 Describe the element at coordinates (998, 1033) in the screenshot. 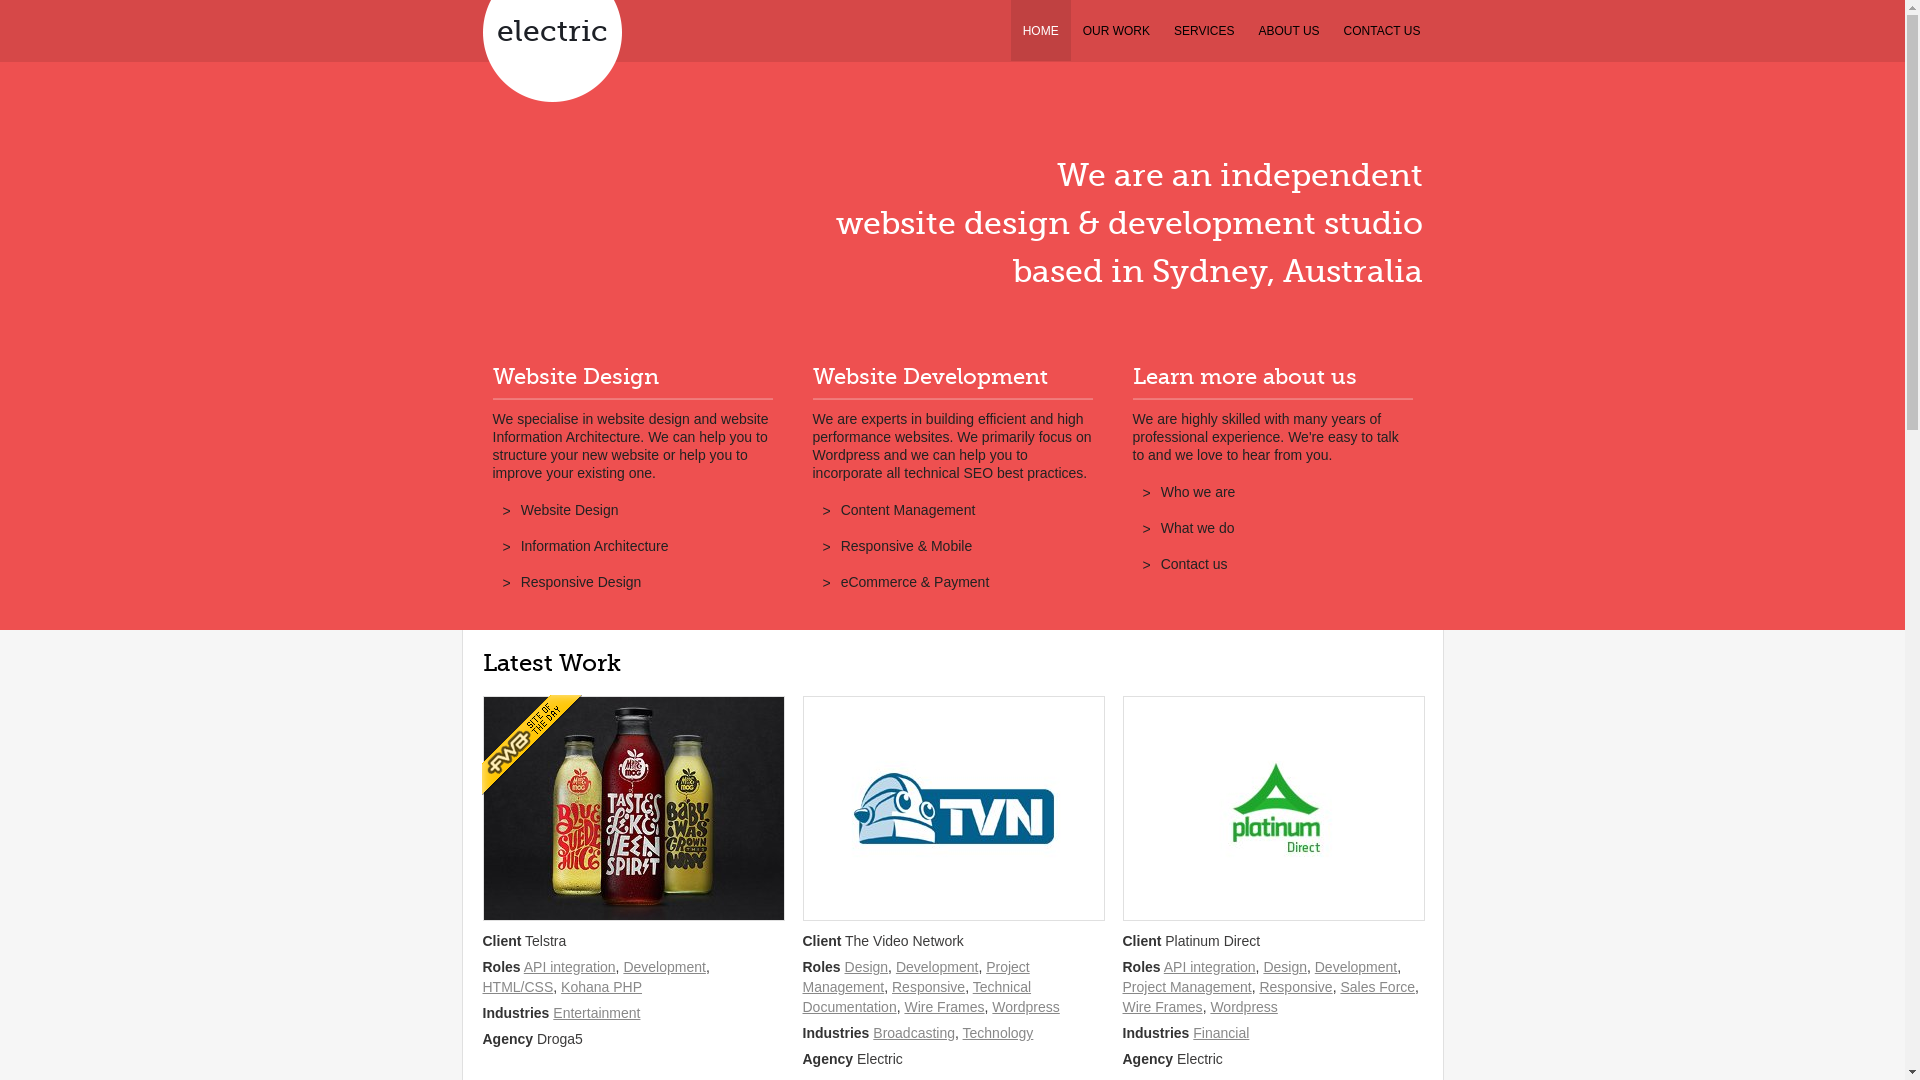

I see `Technology` at that location.